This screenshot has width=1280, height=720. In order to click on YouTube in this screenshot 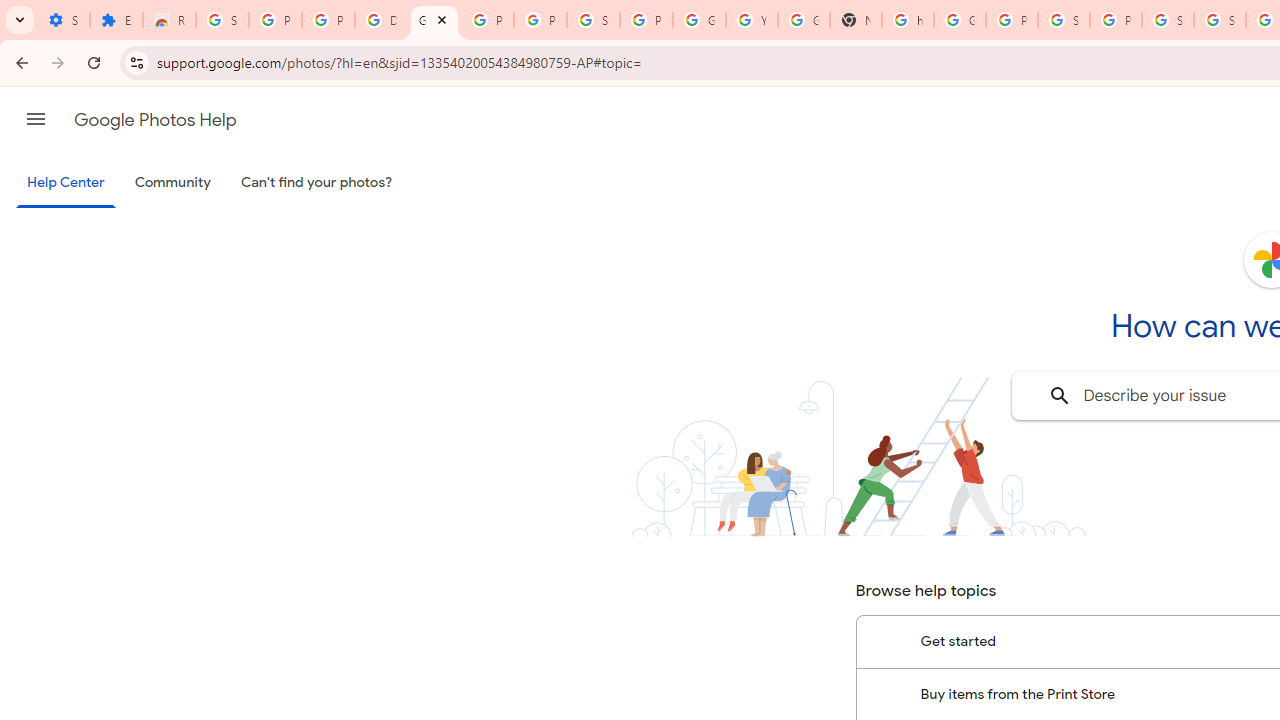, I will do `click(752, 20)`.